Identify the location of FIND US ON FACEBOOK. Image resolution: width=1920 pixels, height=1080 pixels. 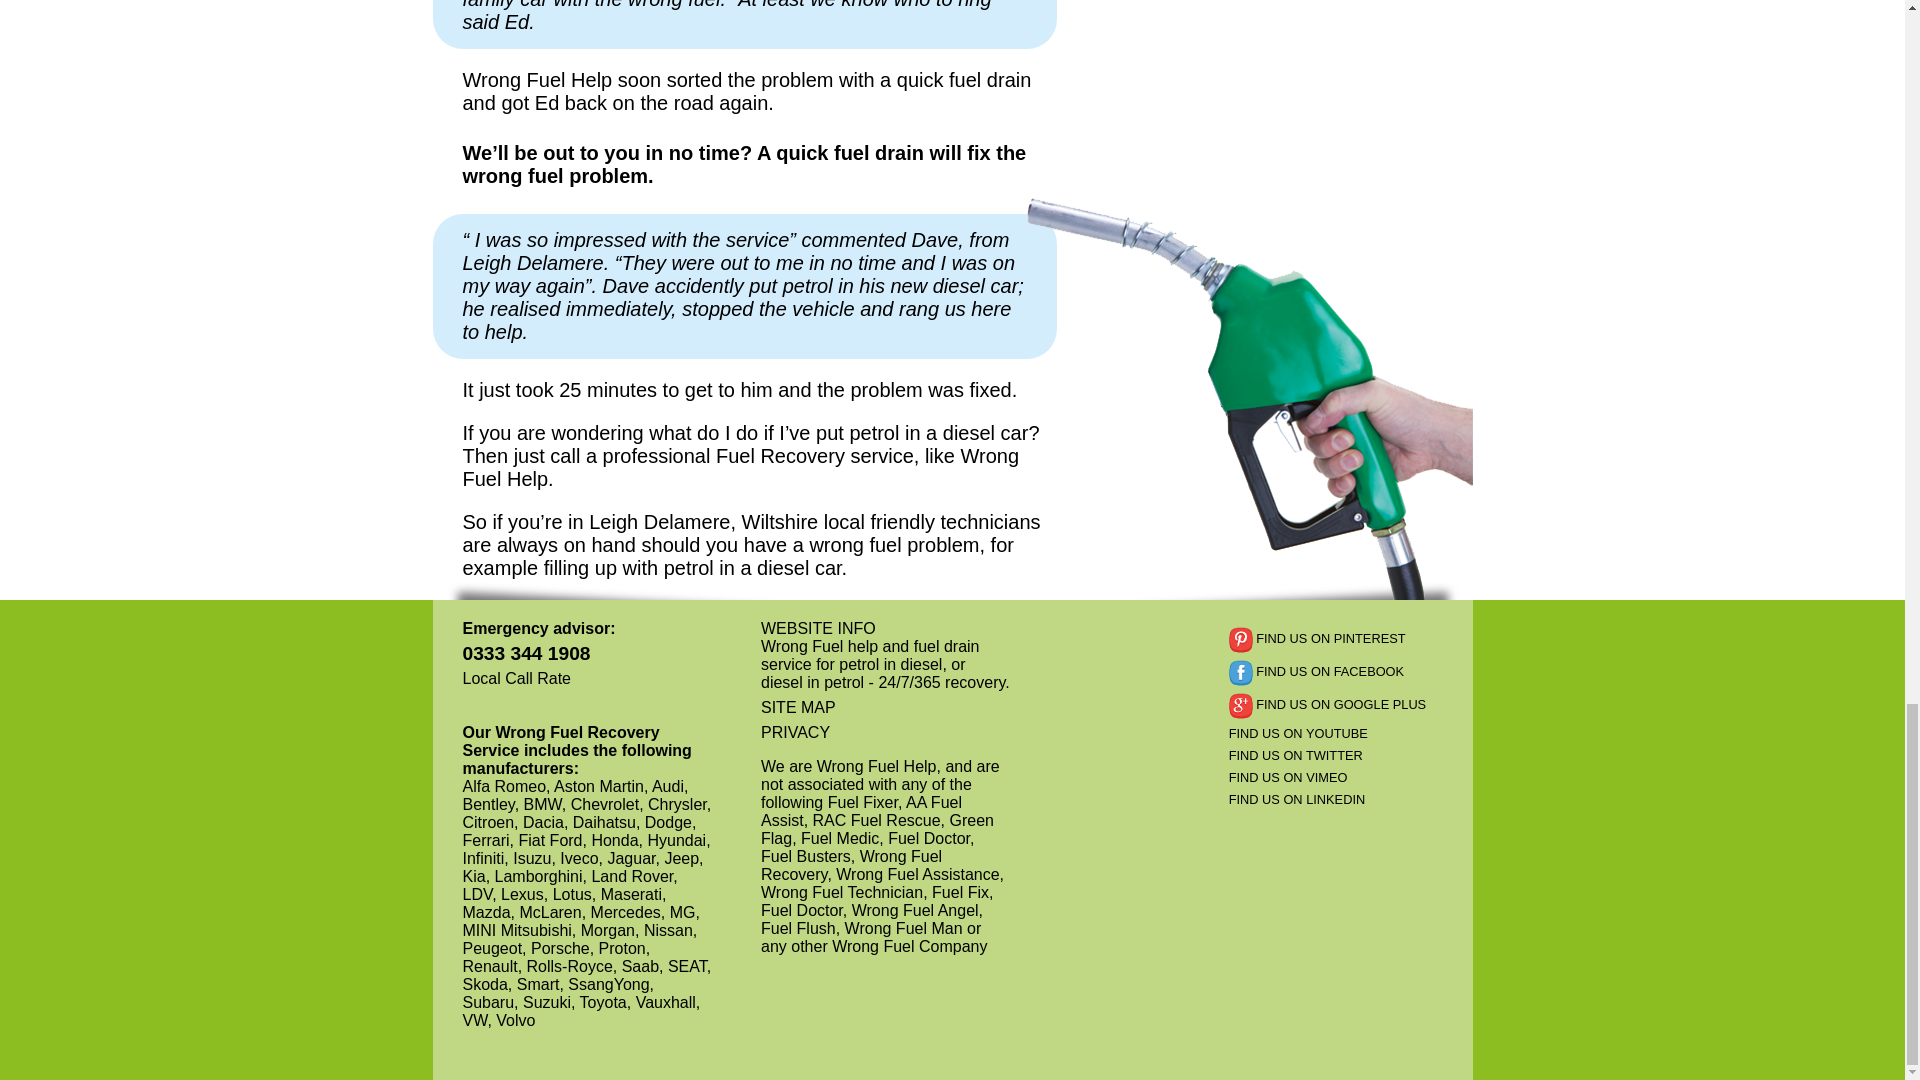
(1342, 672).